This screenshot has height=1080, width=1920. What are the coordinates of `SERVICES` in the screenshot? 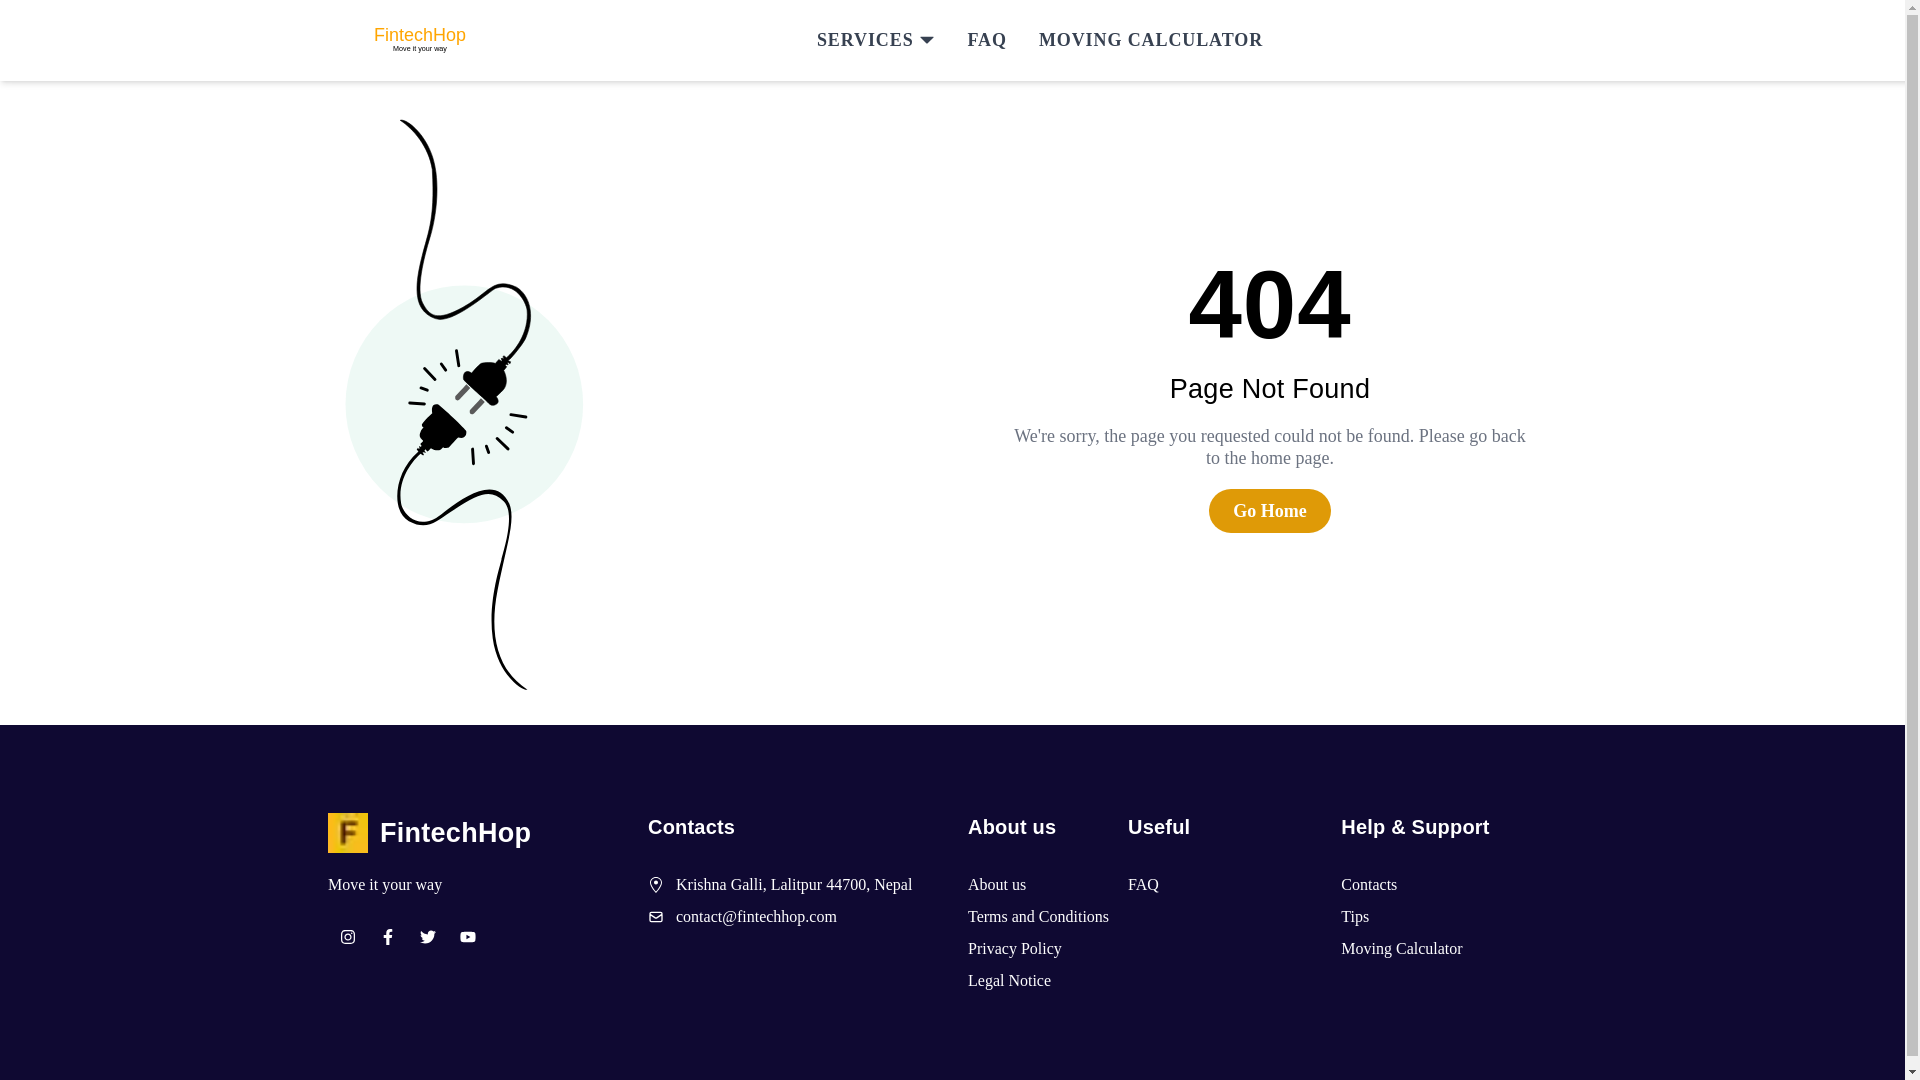 It's located at (876, 40).